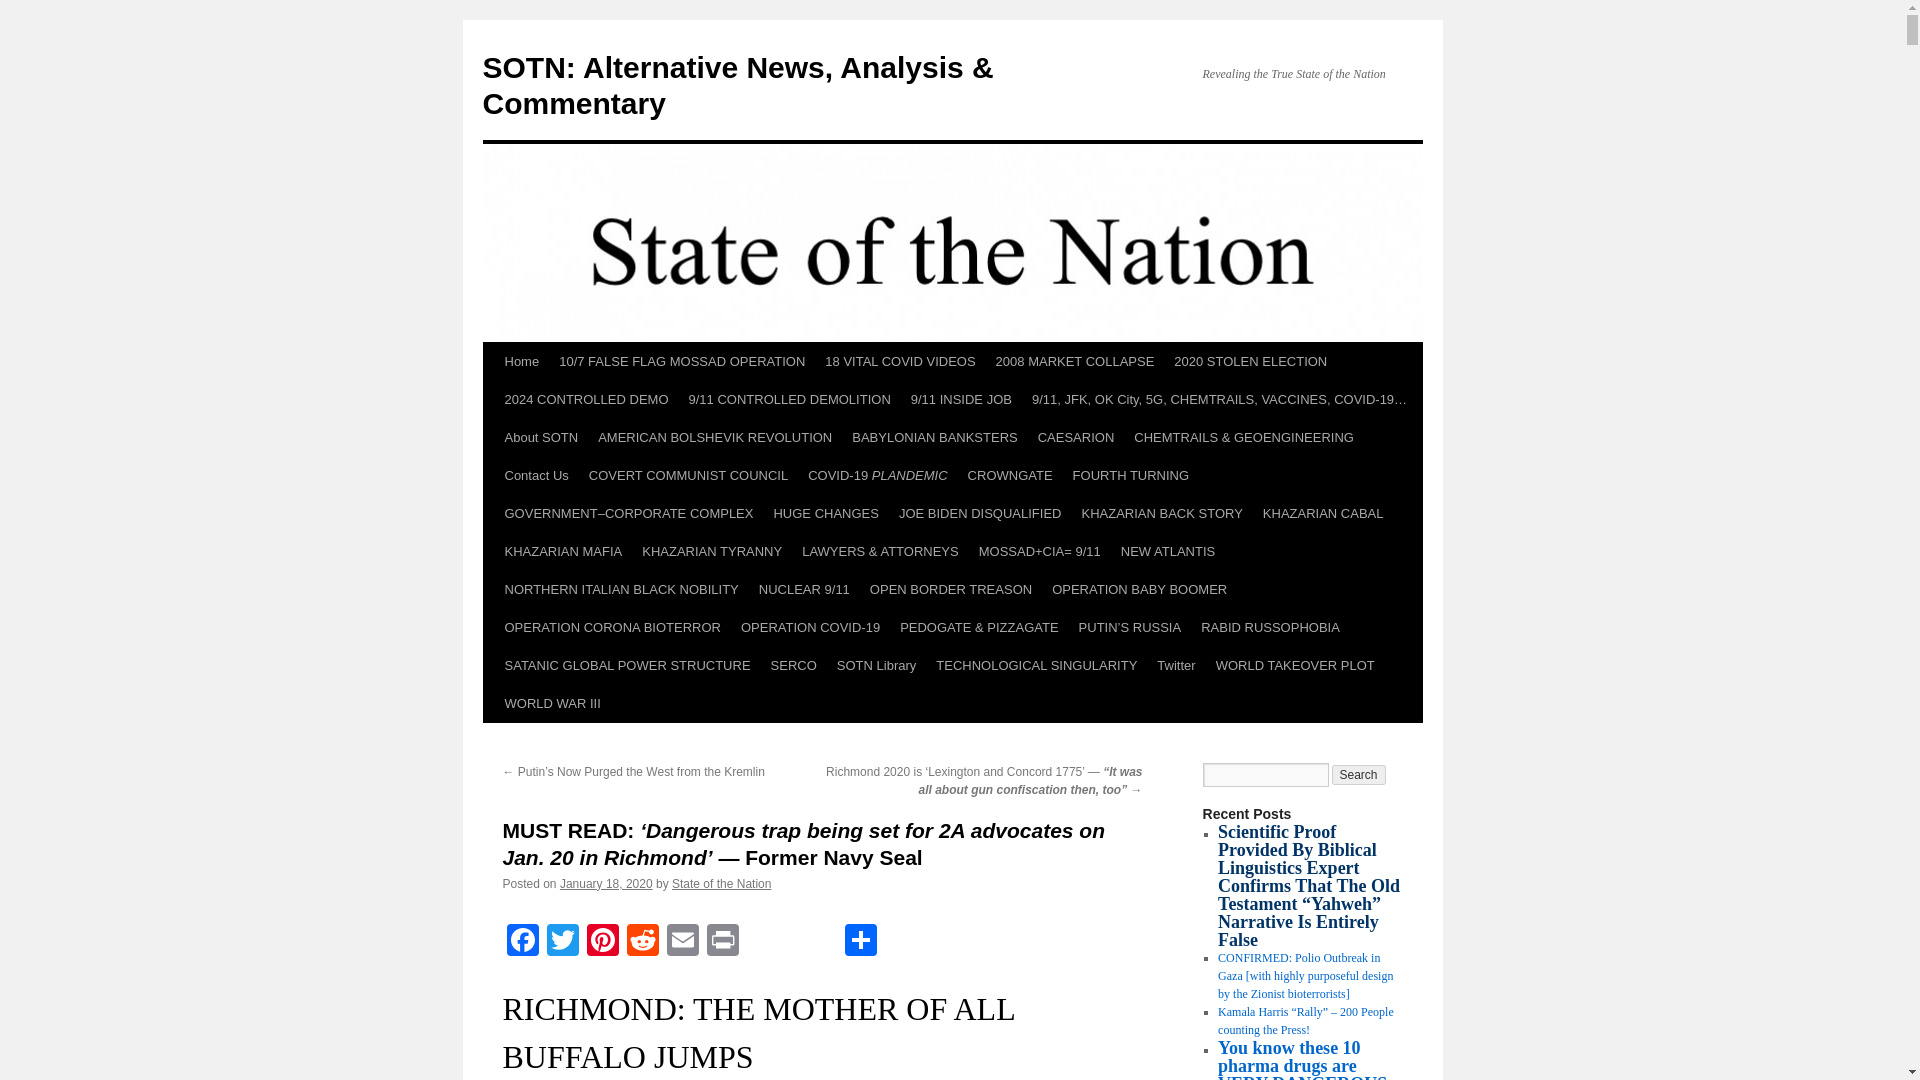  What do you see at coordinates (535, 475) in the screenshot?
I see `Contact Us` at bounding box center [535, 475].